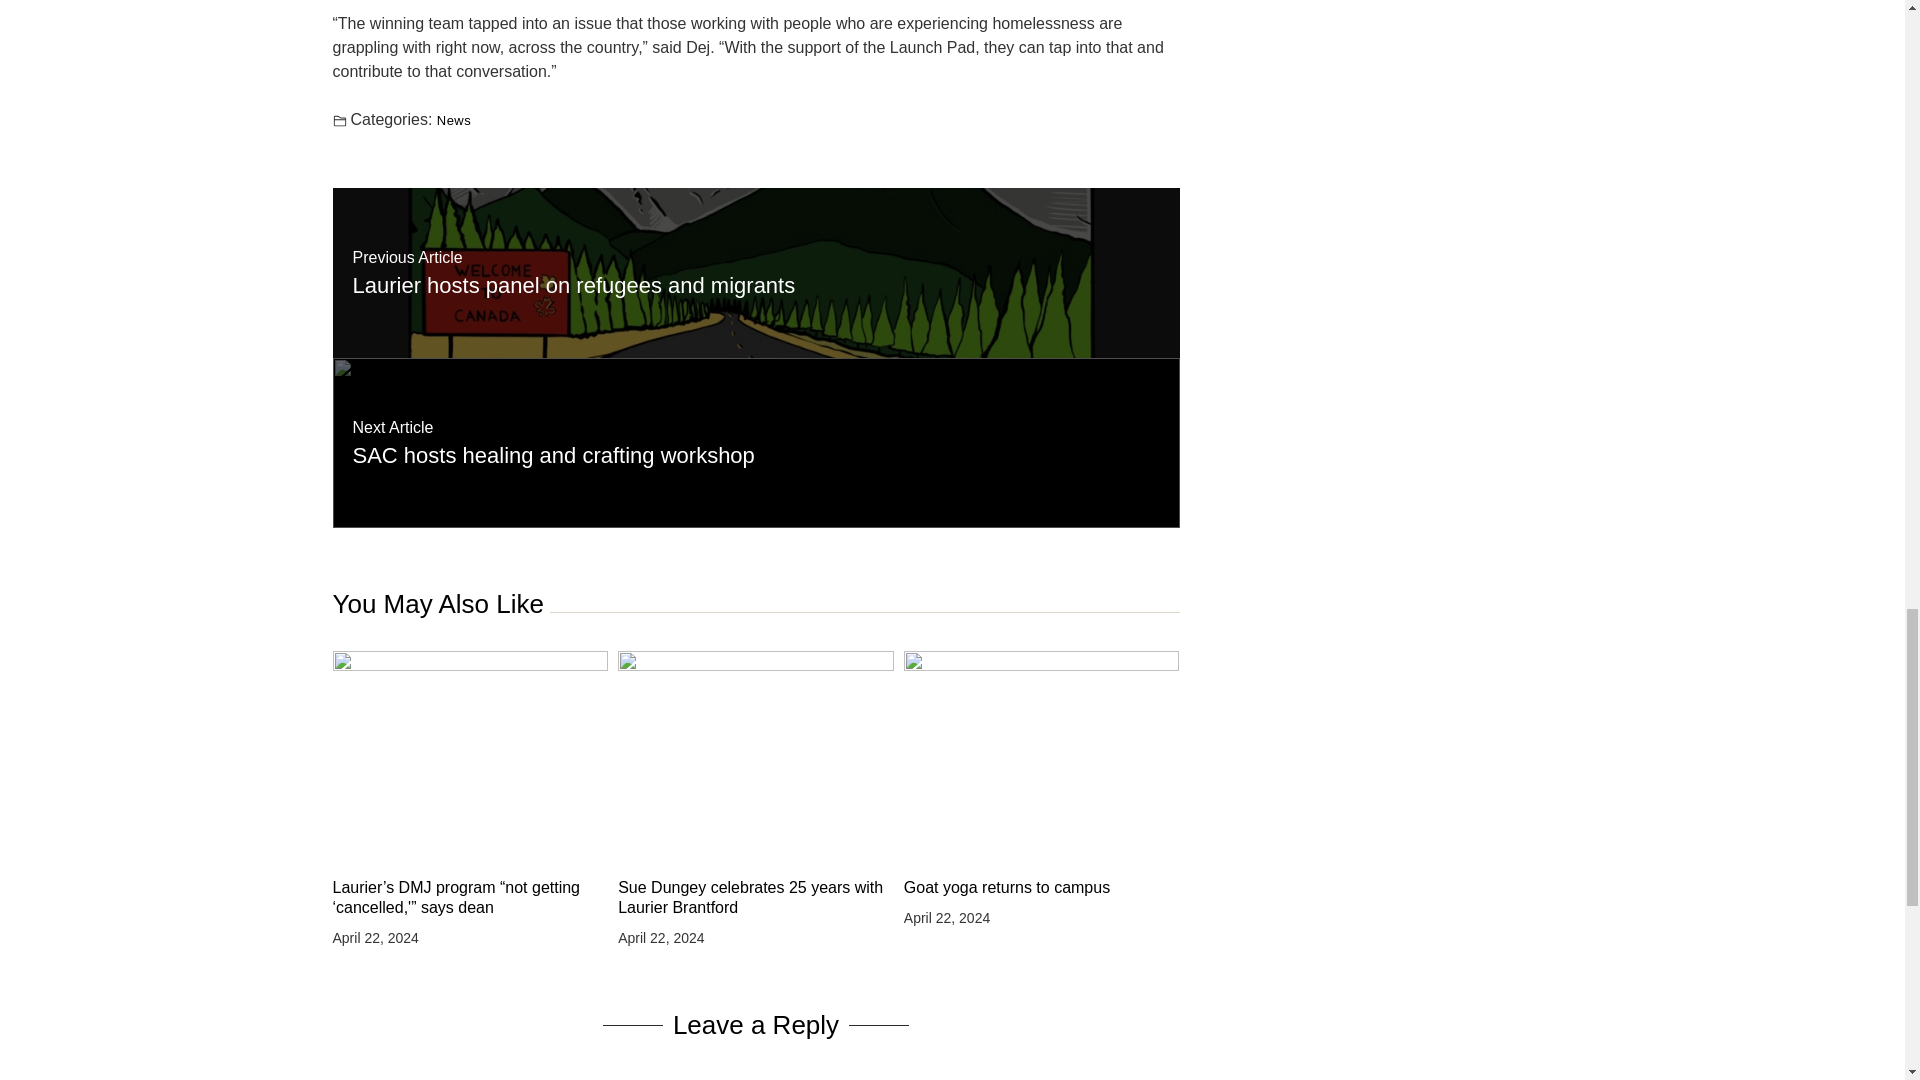  What do you see at coordinates (1042, 888) in the screenshot?
I see `Goat yoga returns to campus` at bounding box center [1042, 888].